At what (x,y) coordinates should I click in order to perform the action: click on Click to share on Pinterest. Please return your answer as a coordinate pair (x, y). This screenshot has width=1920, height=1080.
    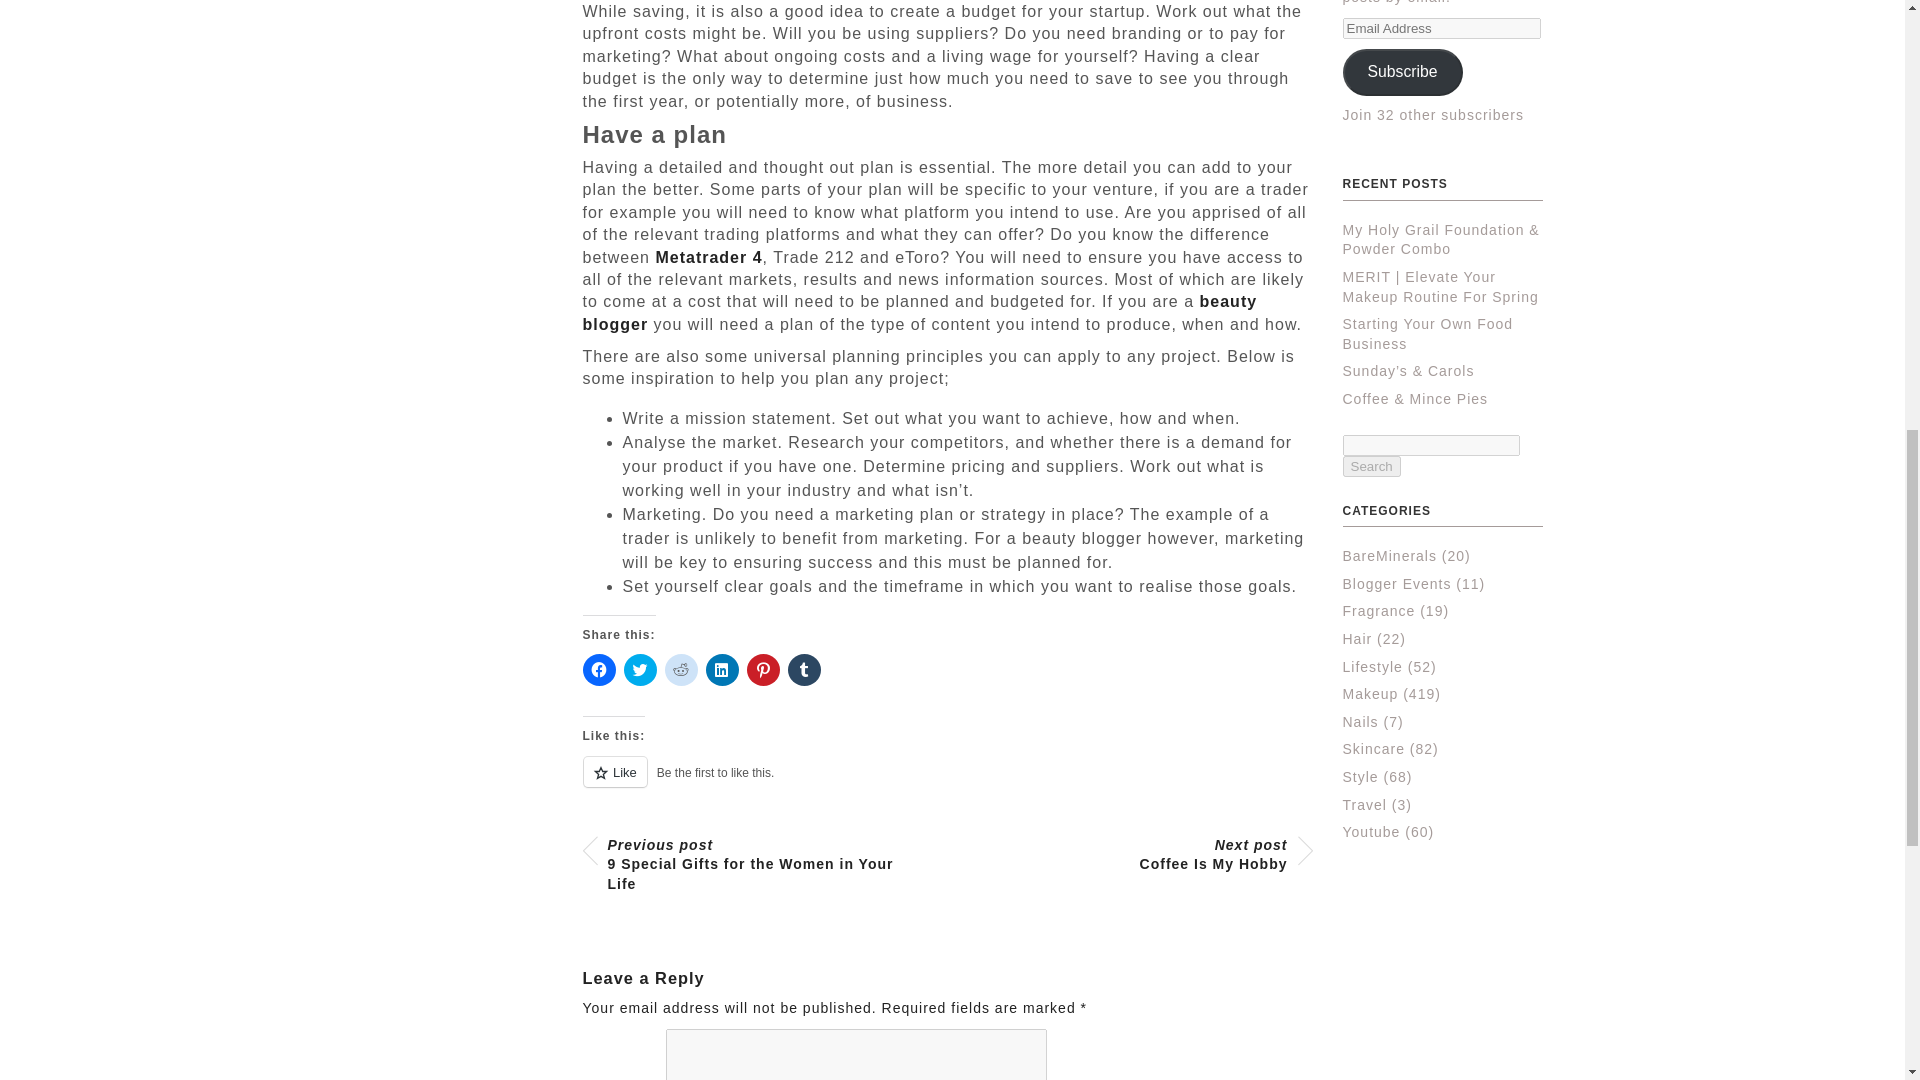
    Looking at the image, I should click on (762, 670).